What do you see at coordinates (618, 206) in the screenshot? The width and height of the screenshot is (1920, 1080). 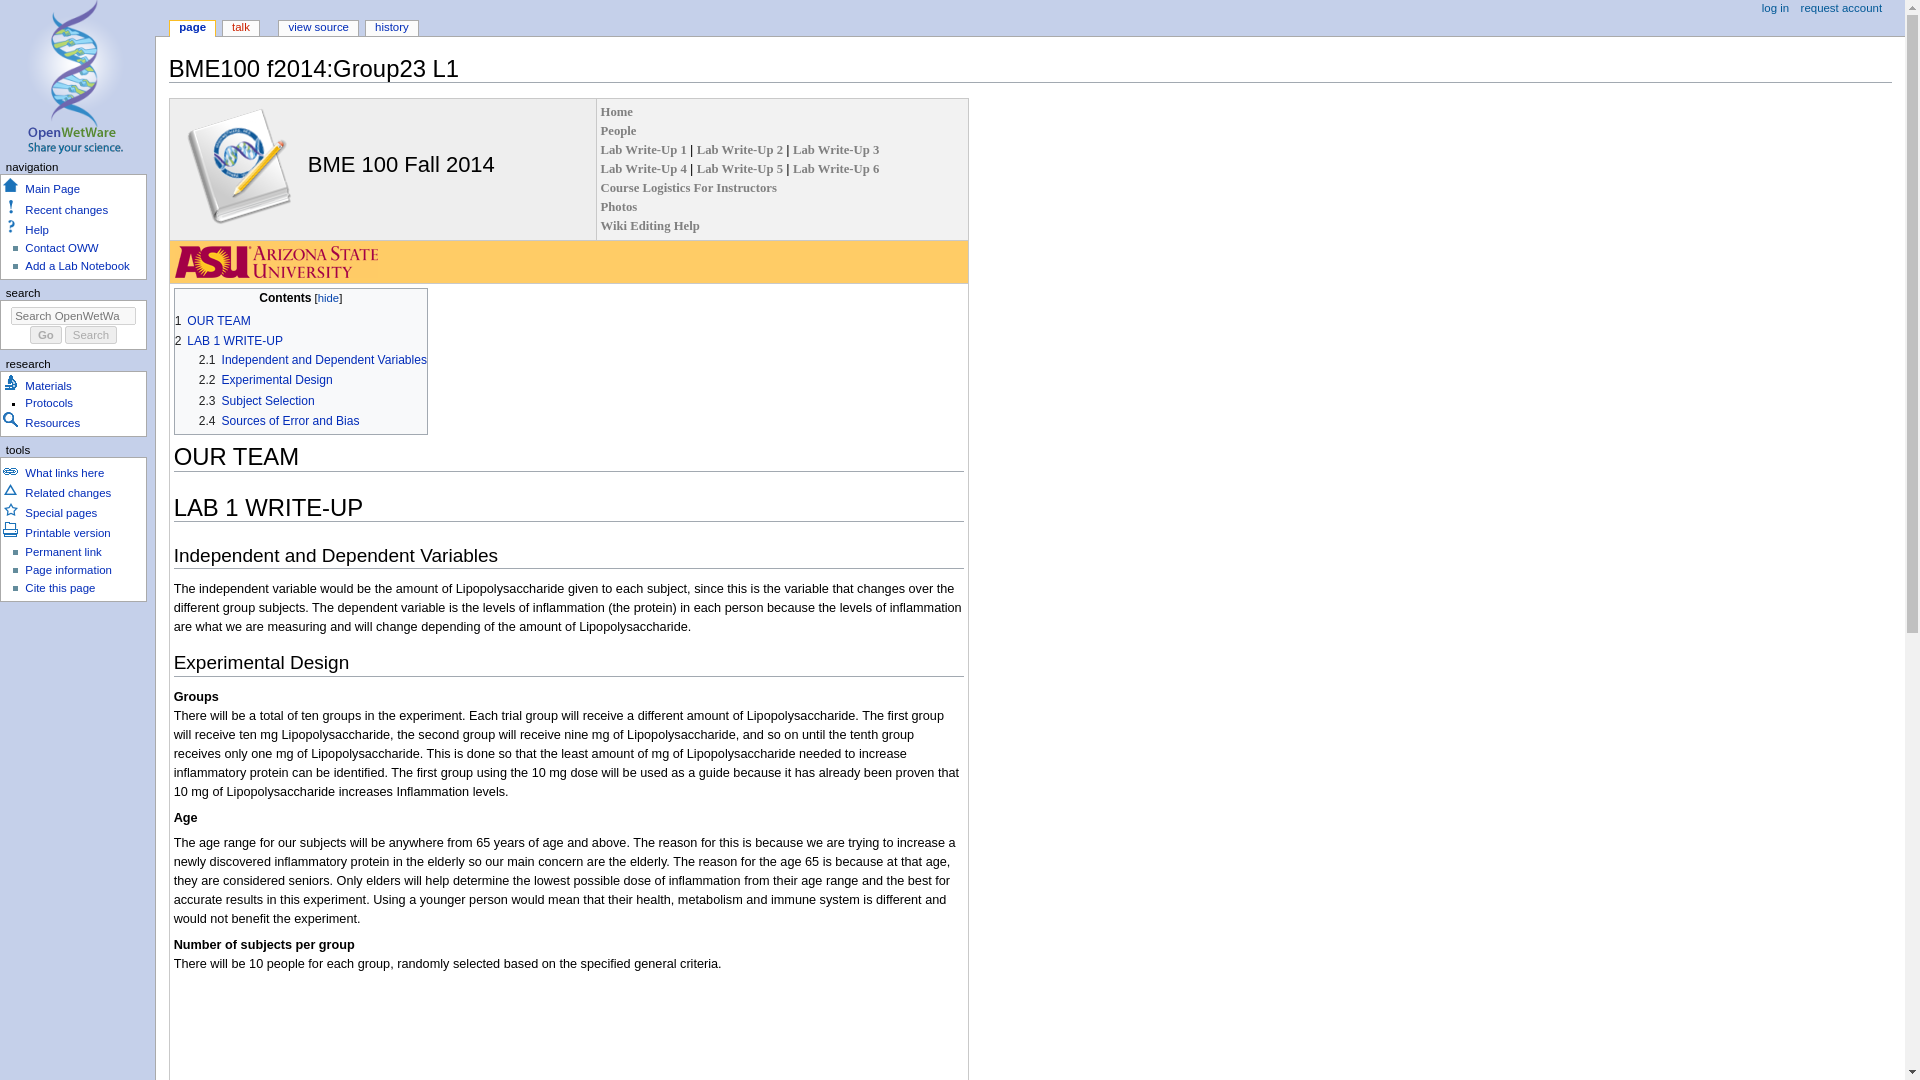 I see `BME100 f2014:Photos` at bounding box center [618, 206].